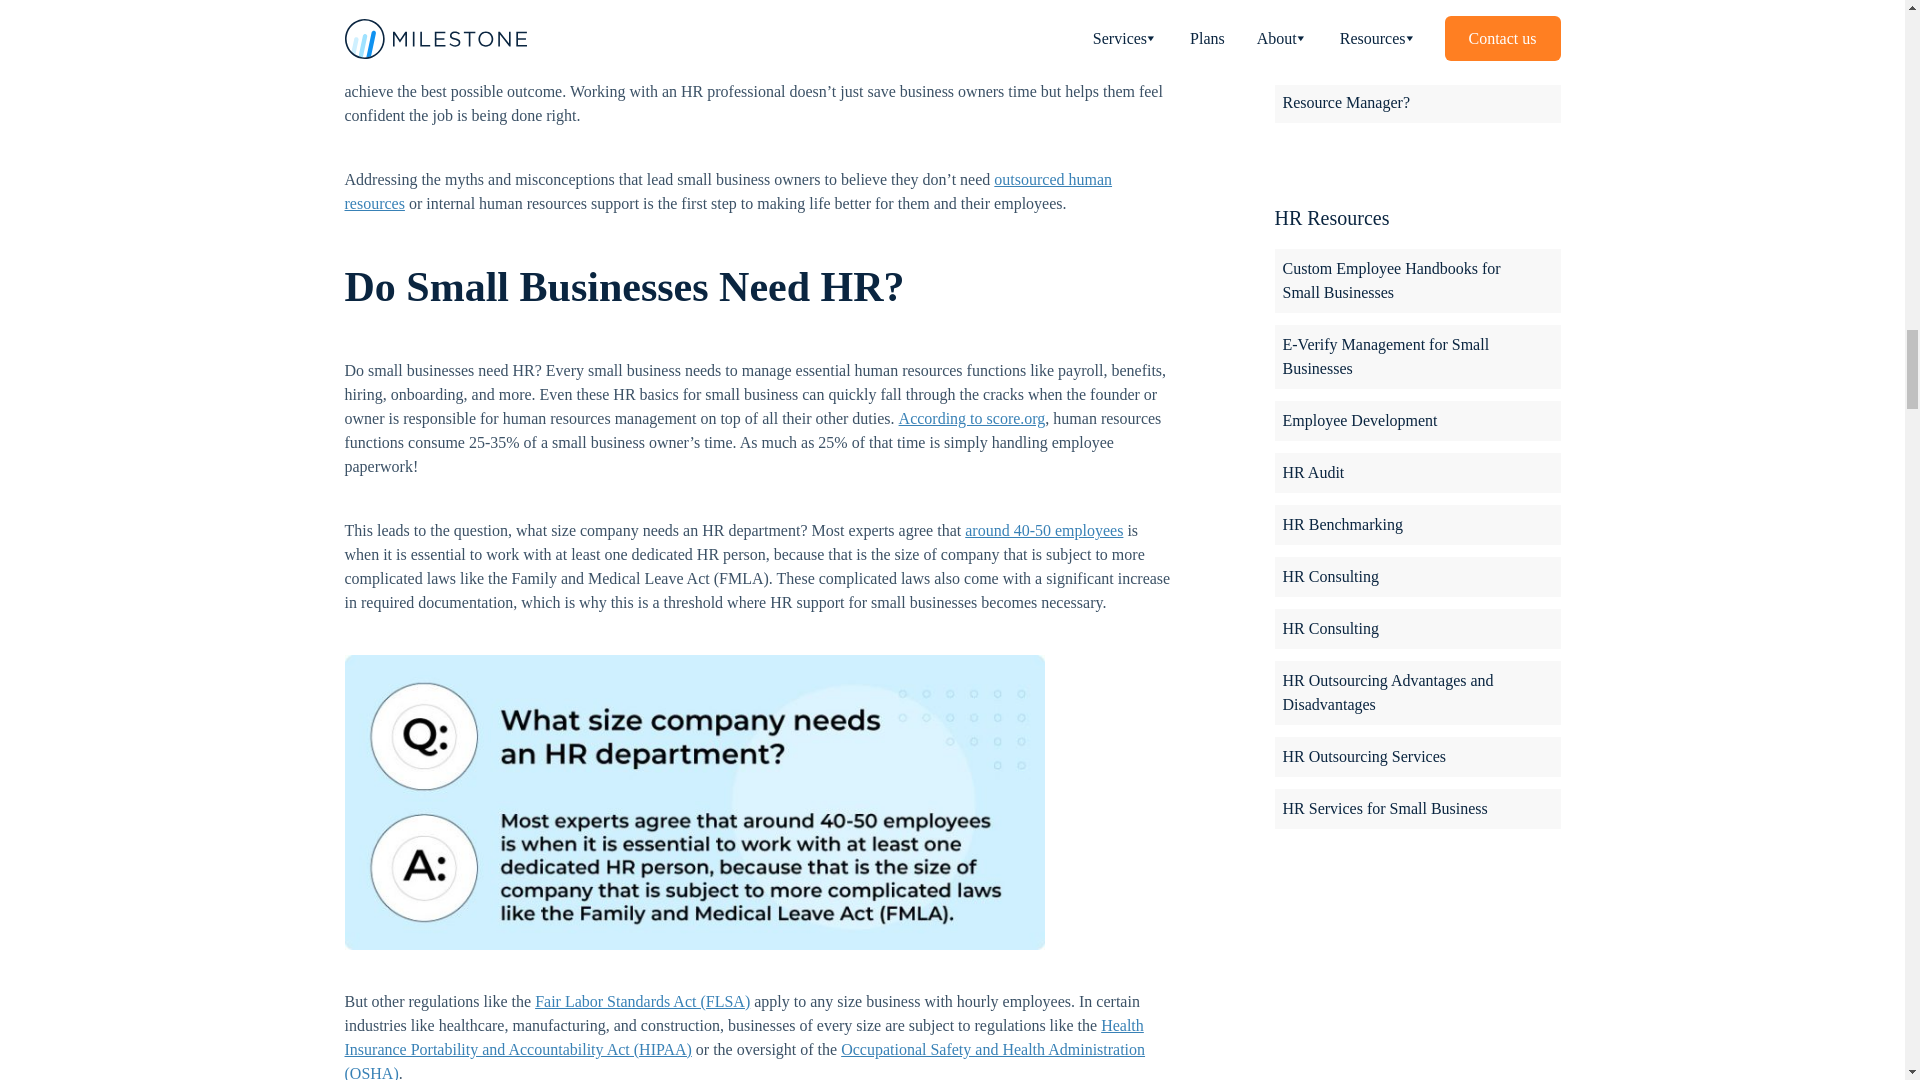  Describe the element at coordinates (1416, 629) in the screenshot. I see `HR Consulting` at that location.